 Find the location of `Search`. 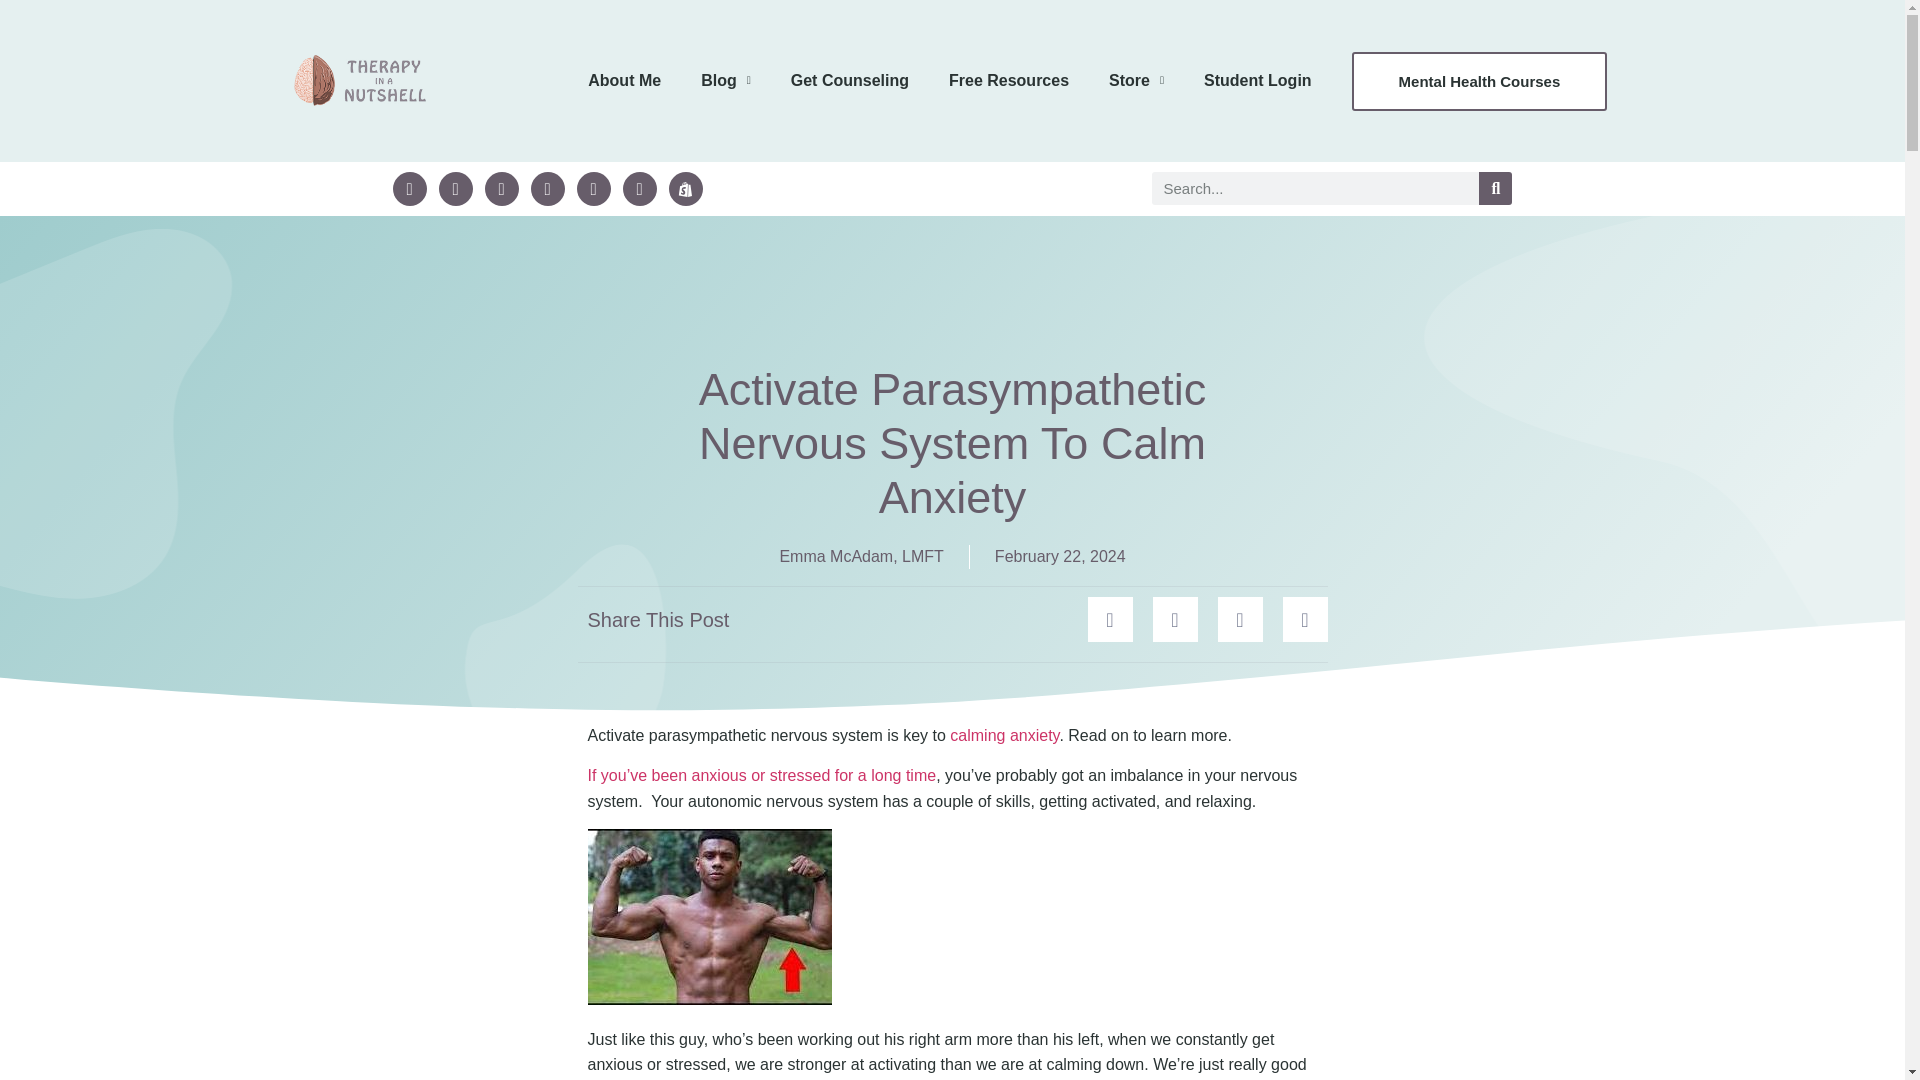

Search is located at coordinates (1315, 188).